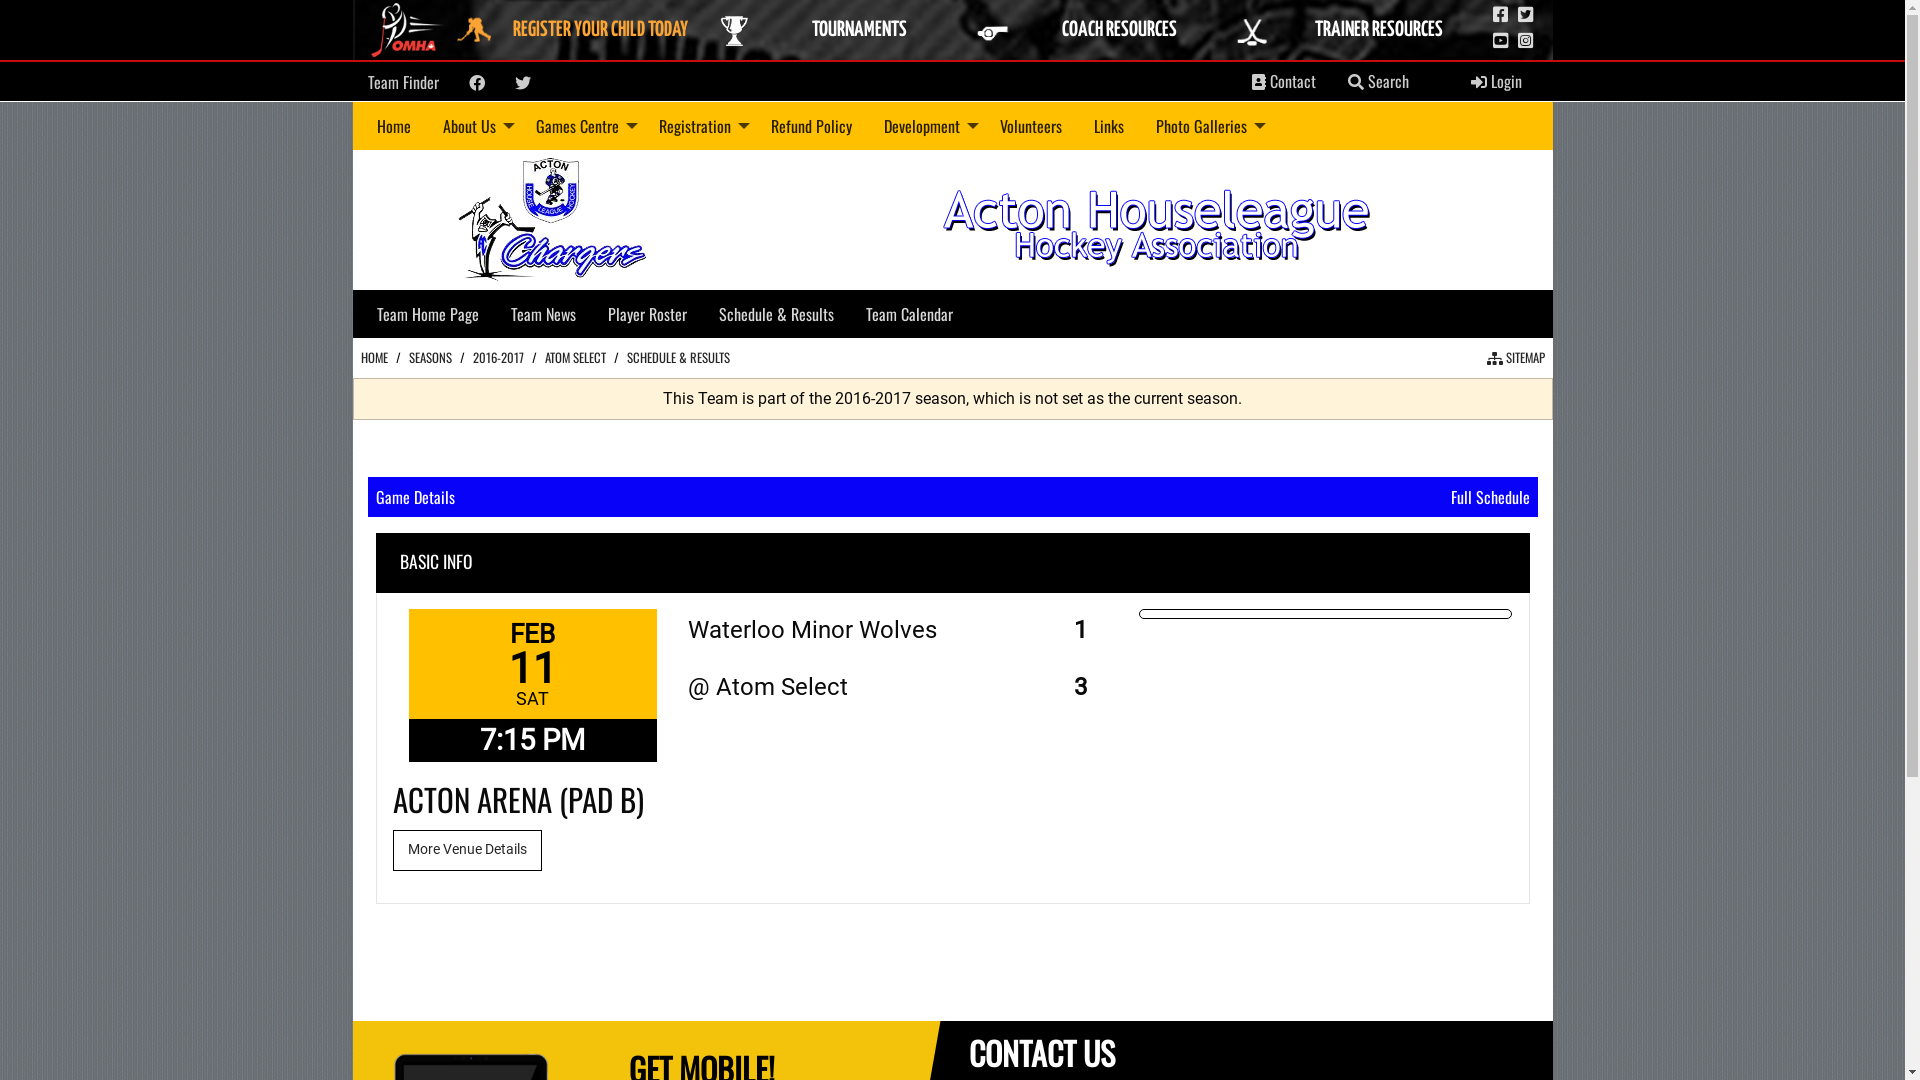  Describe the element at coordinates (1526, 15) in the screenshot. I see `OMHA Twitter Account` at that location.